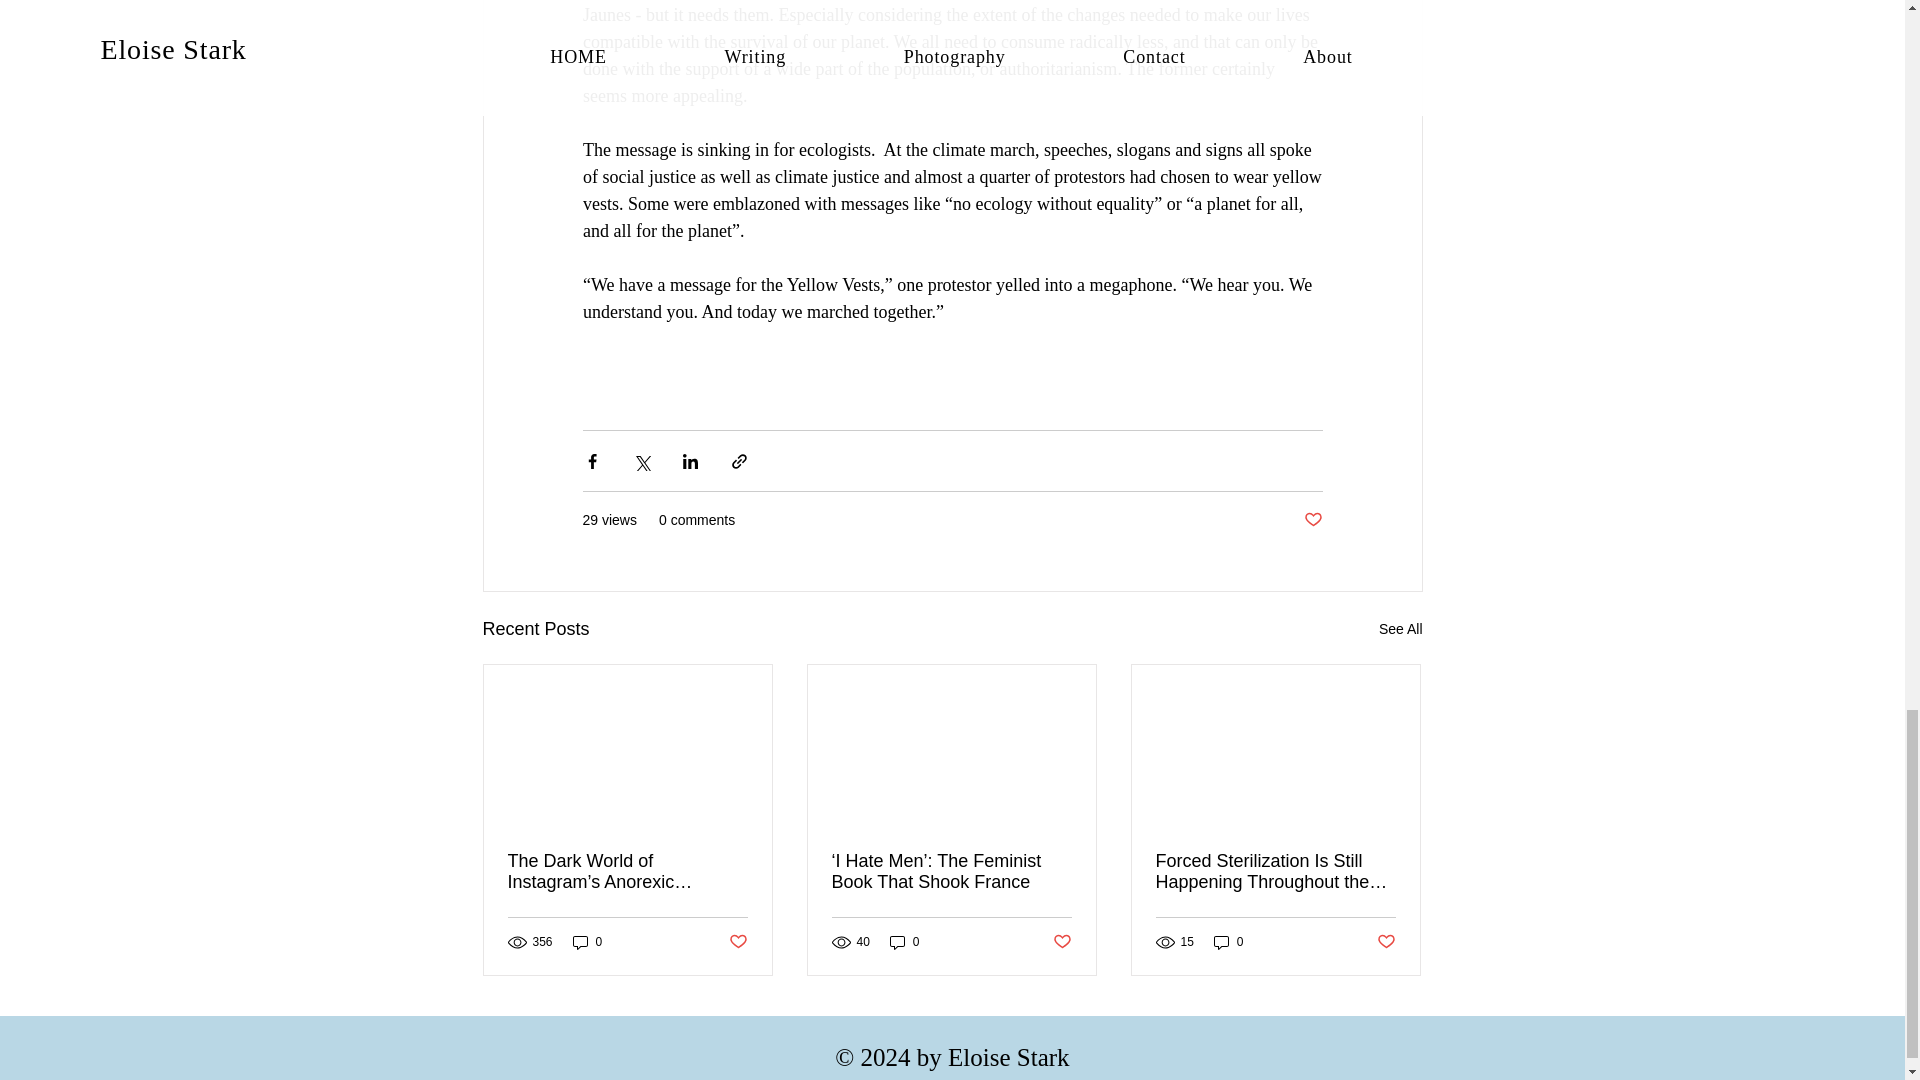 This screenshot has height=1080, width=1920. I want to click on Post not marked as liked, so click(736, 942).